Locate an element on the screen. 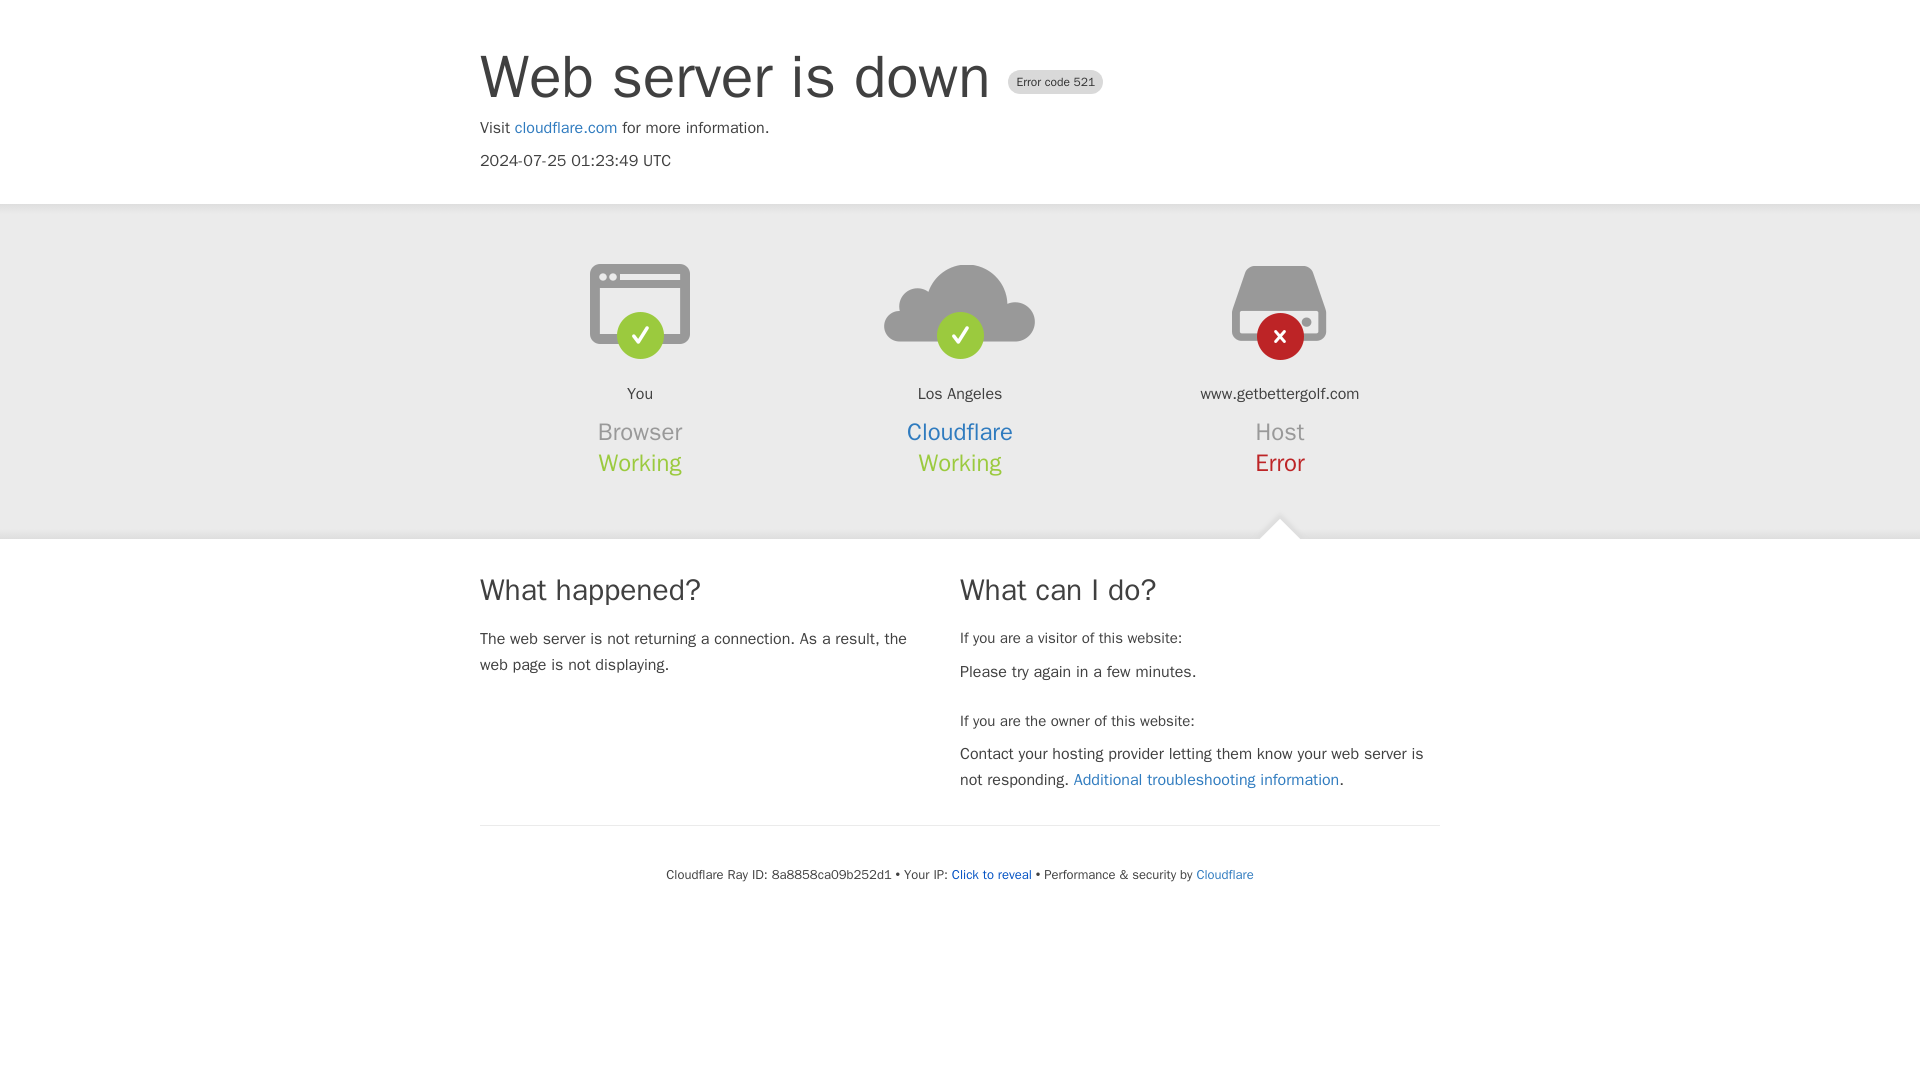  cloudflare.com is located at coordinates (566, 128).